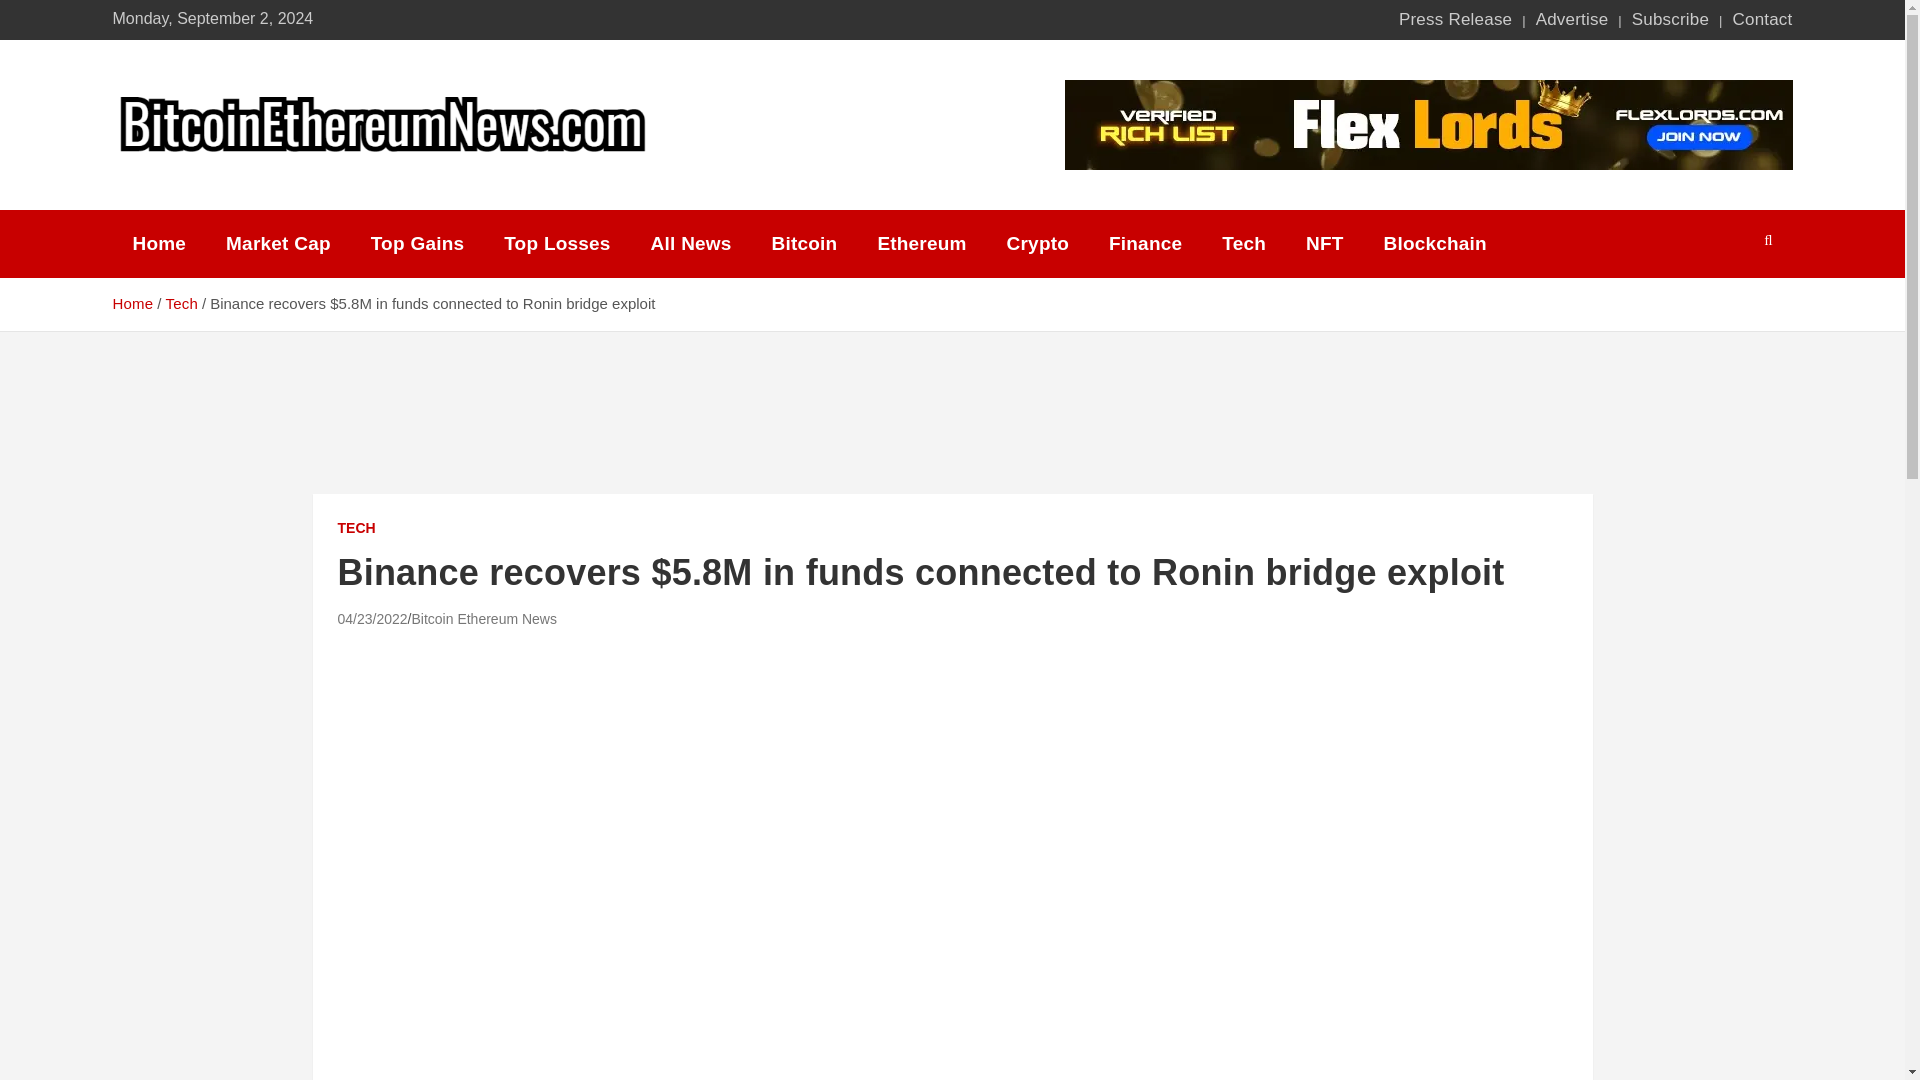 The height and width of the screenshot is (1080, 1920). What do you see at coordinates (356, 528) in the screenshot?
I see `TECH` at bounding box center [356, 528].